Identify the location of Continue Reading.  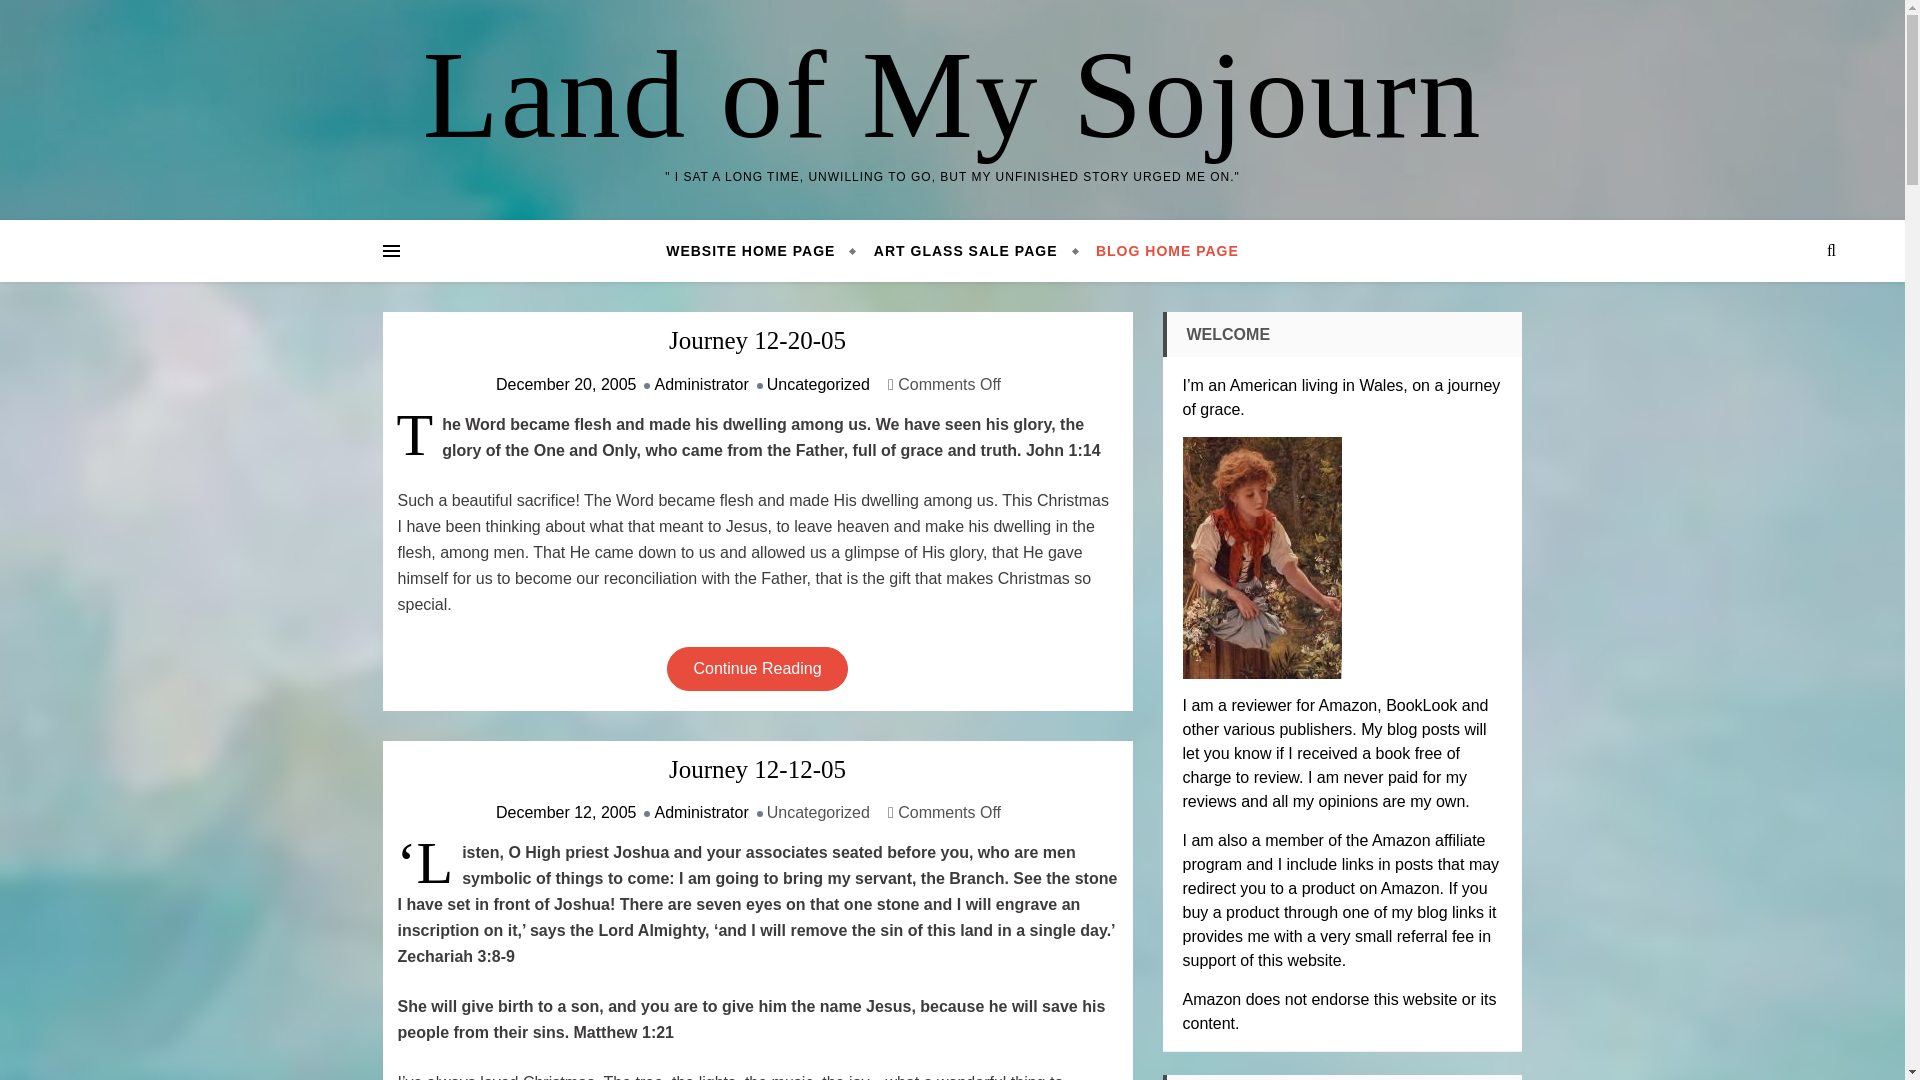
(756, 668).